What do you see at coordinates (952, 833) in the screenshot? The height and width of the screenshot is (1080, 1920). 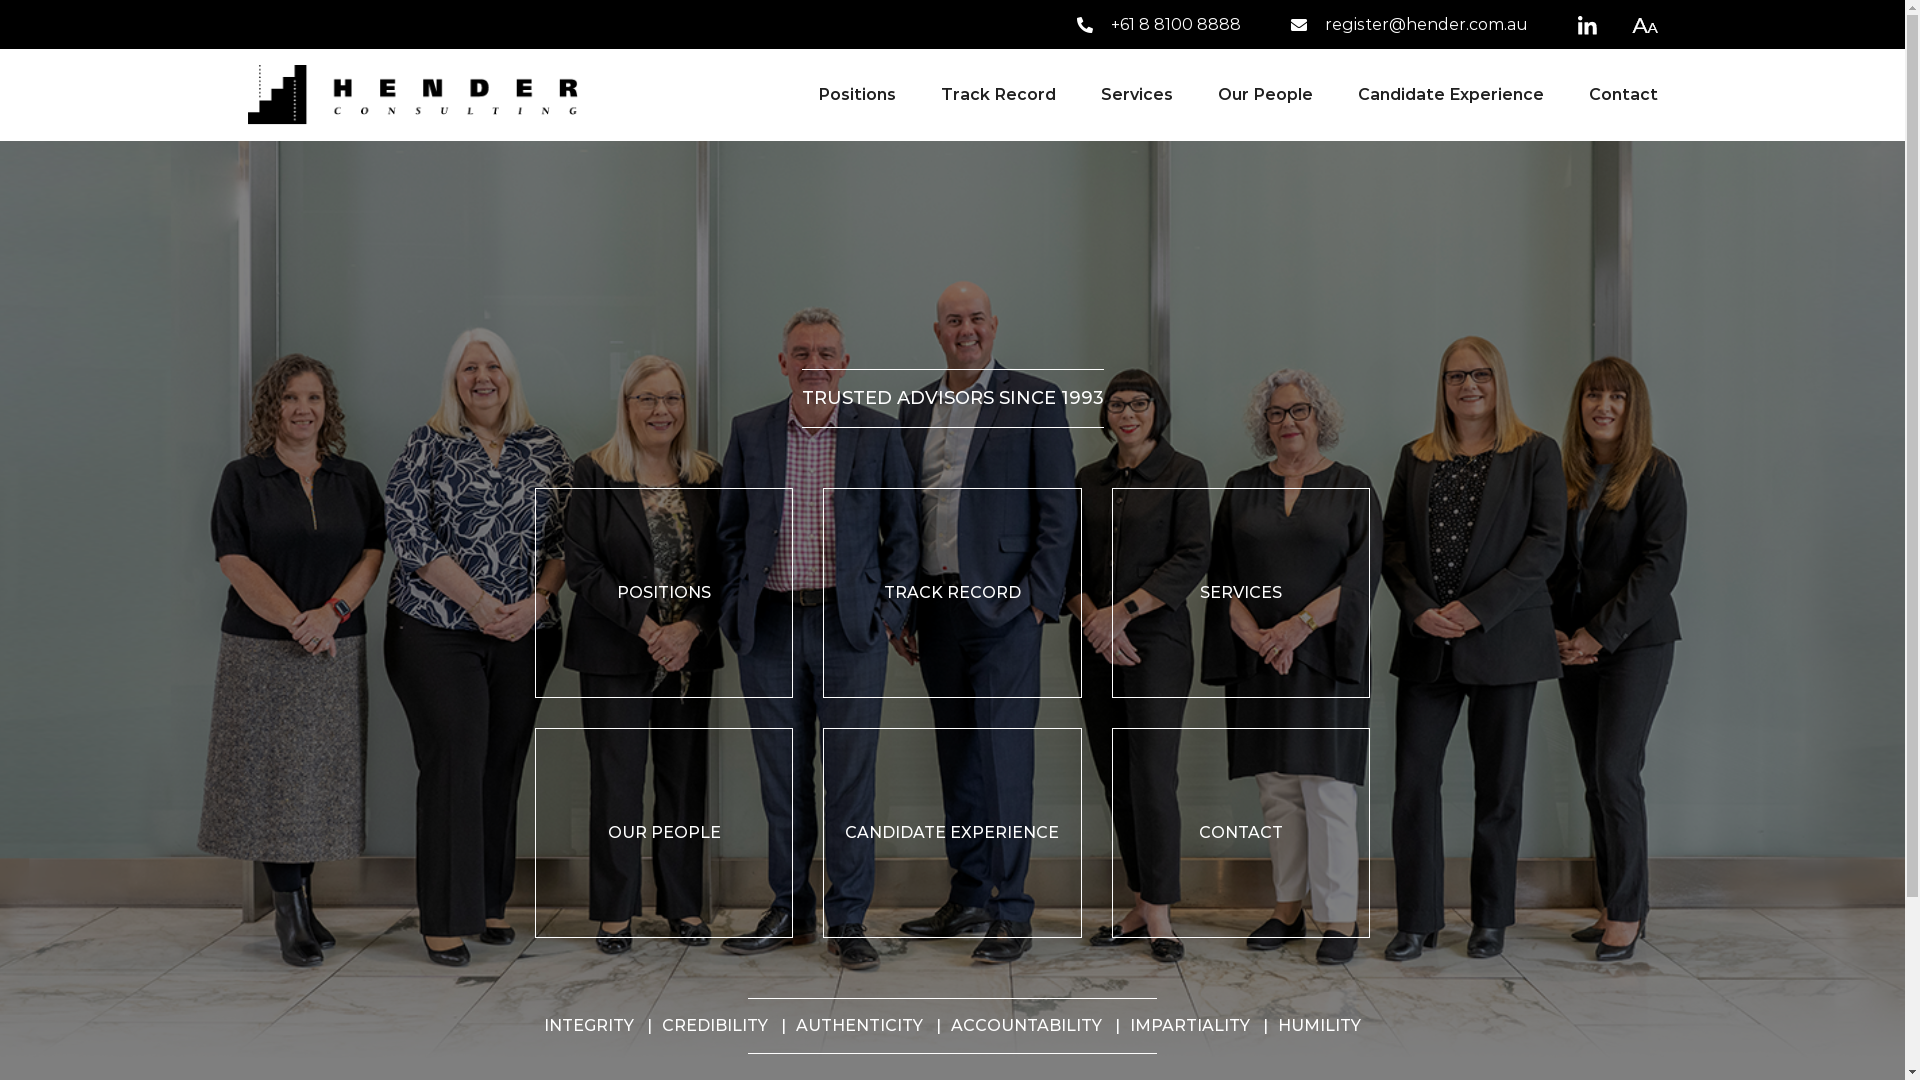 I see `CANDIDATE EXPERIENCE` at bounding box center [952, 833].